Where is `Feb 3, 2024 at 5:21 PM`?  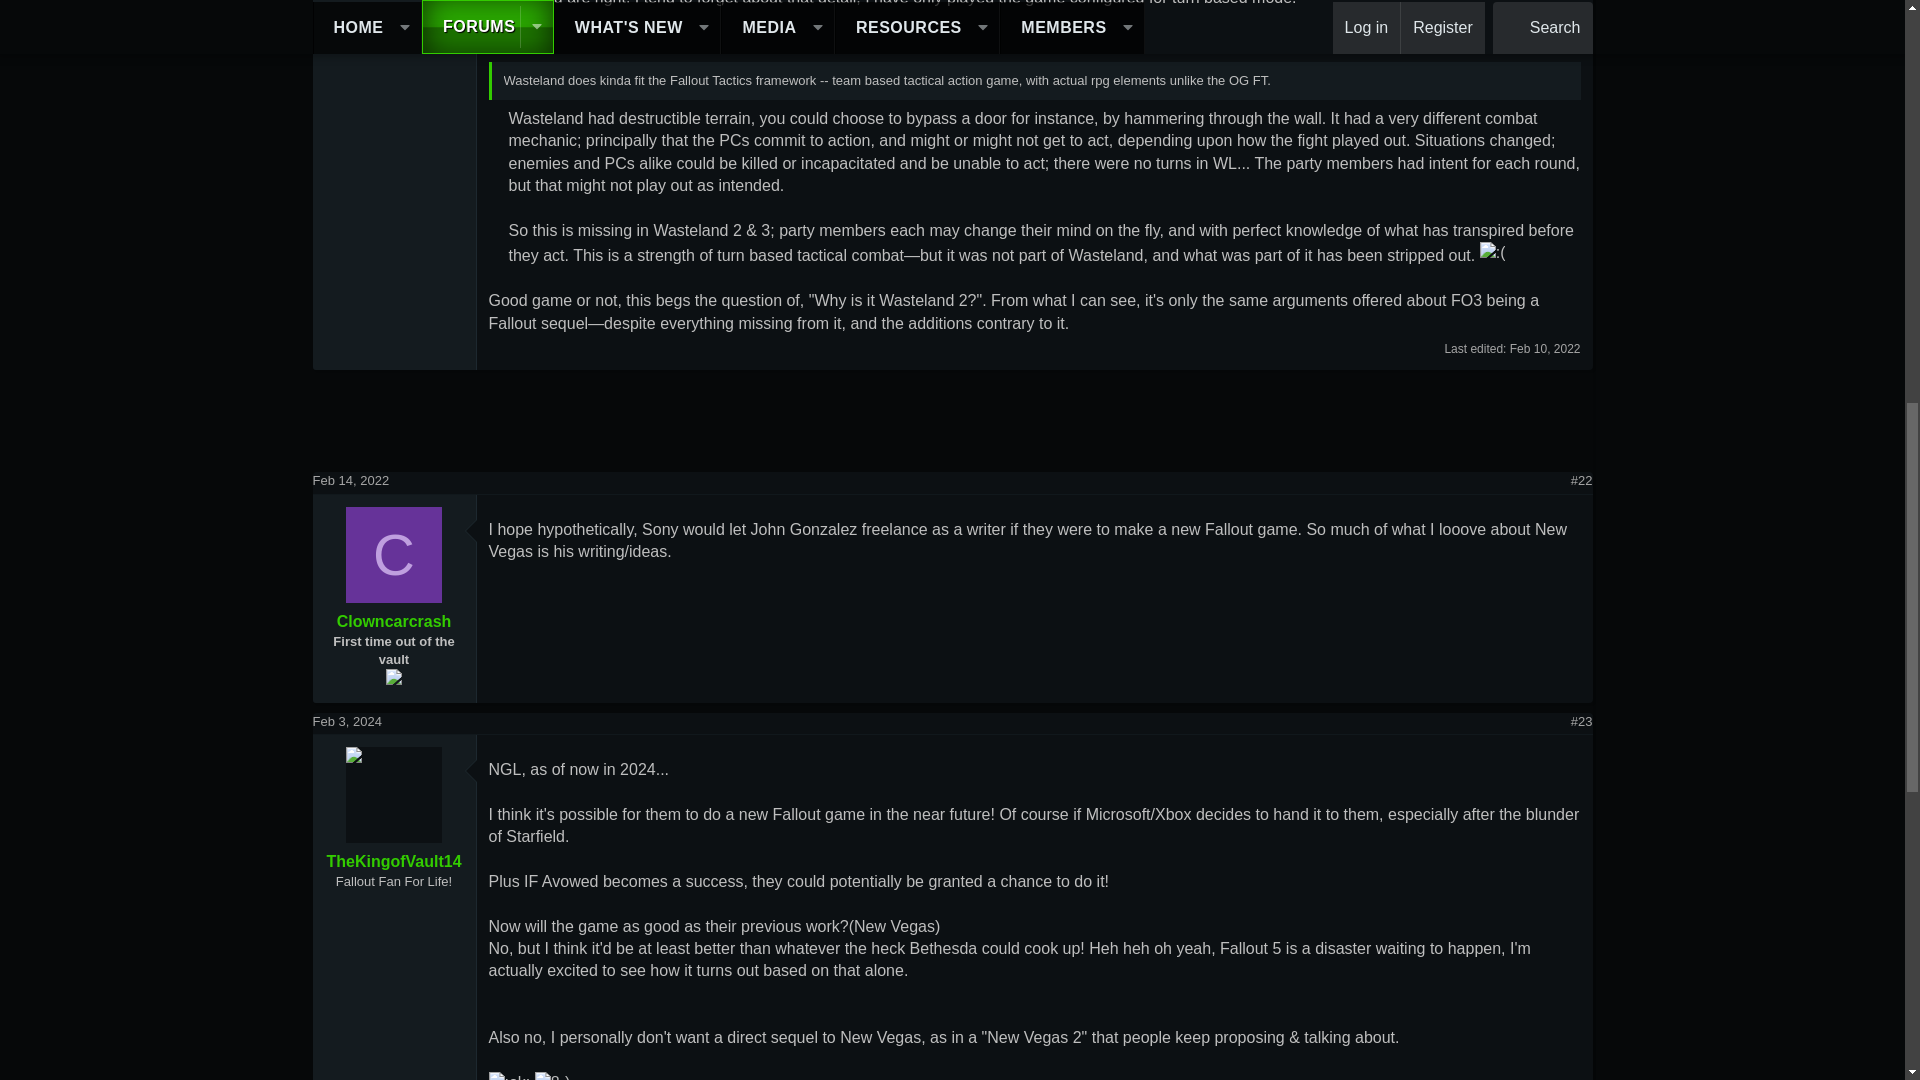 Feb 3, 2024 at 5:21 PM is located at coordinates (346, 721).